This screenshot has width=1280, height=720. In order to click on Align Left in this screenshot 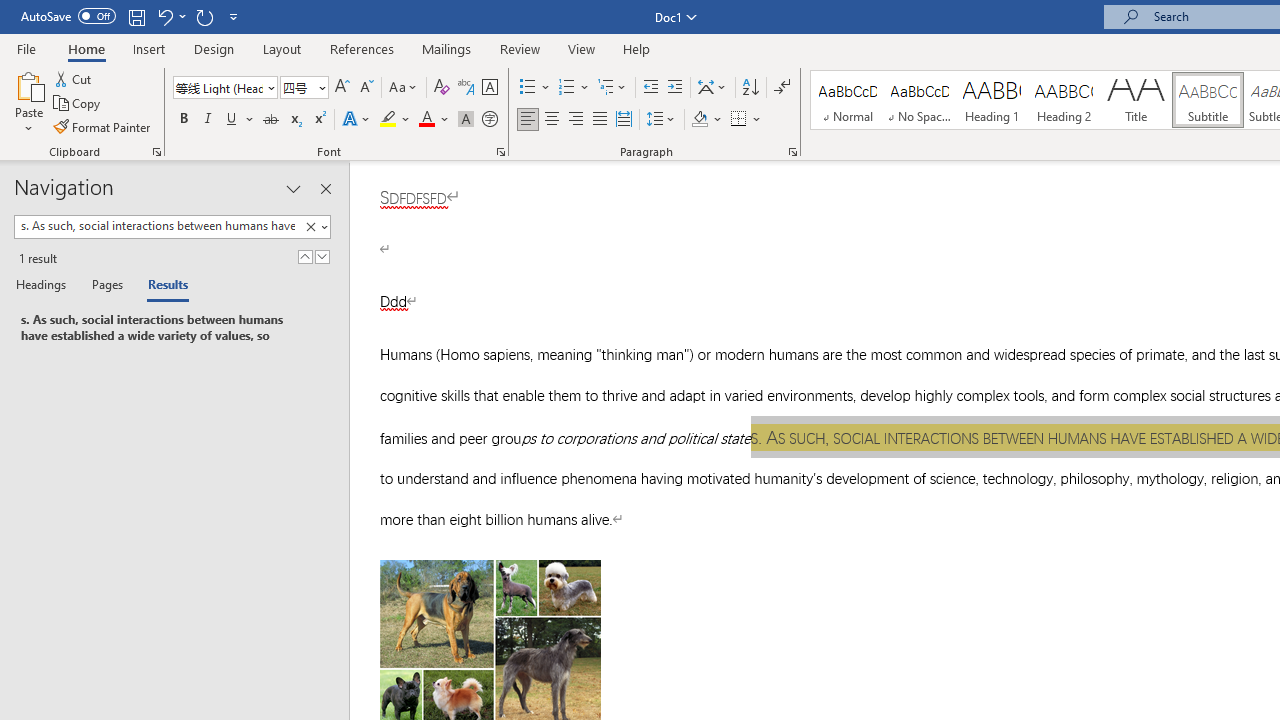, I will do `click(528, 120)`.